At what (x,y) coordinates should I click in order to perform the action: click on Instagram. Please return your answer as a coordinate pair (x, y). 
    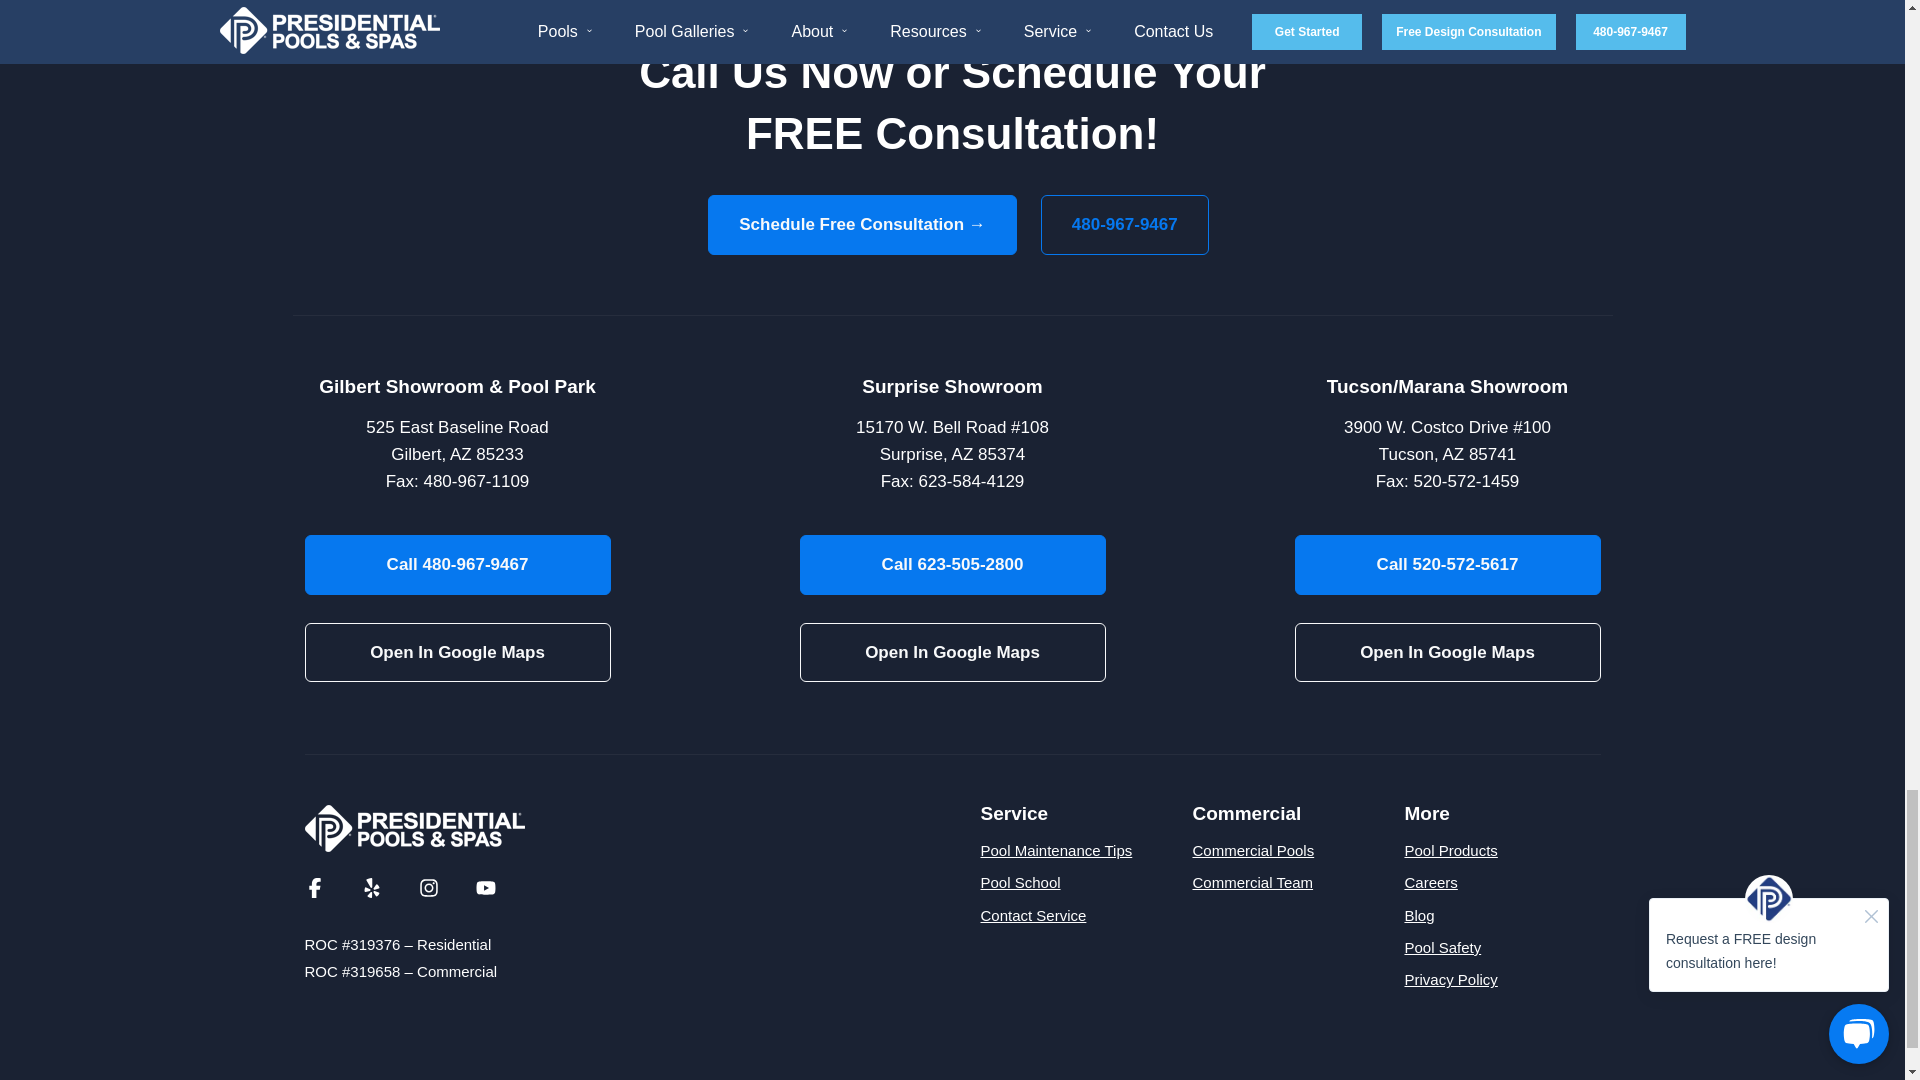
    Looking at the image, I should click on (428, 886).